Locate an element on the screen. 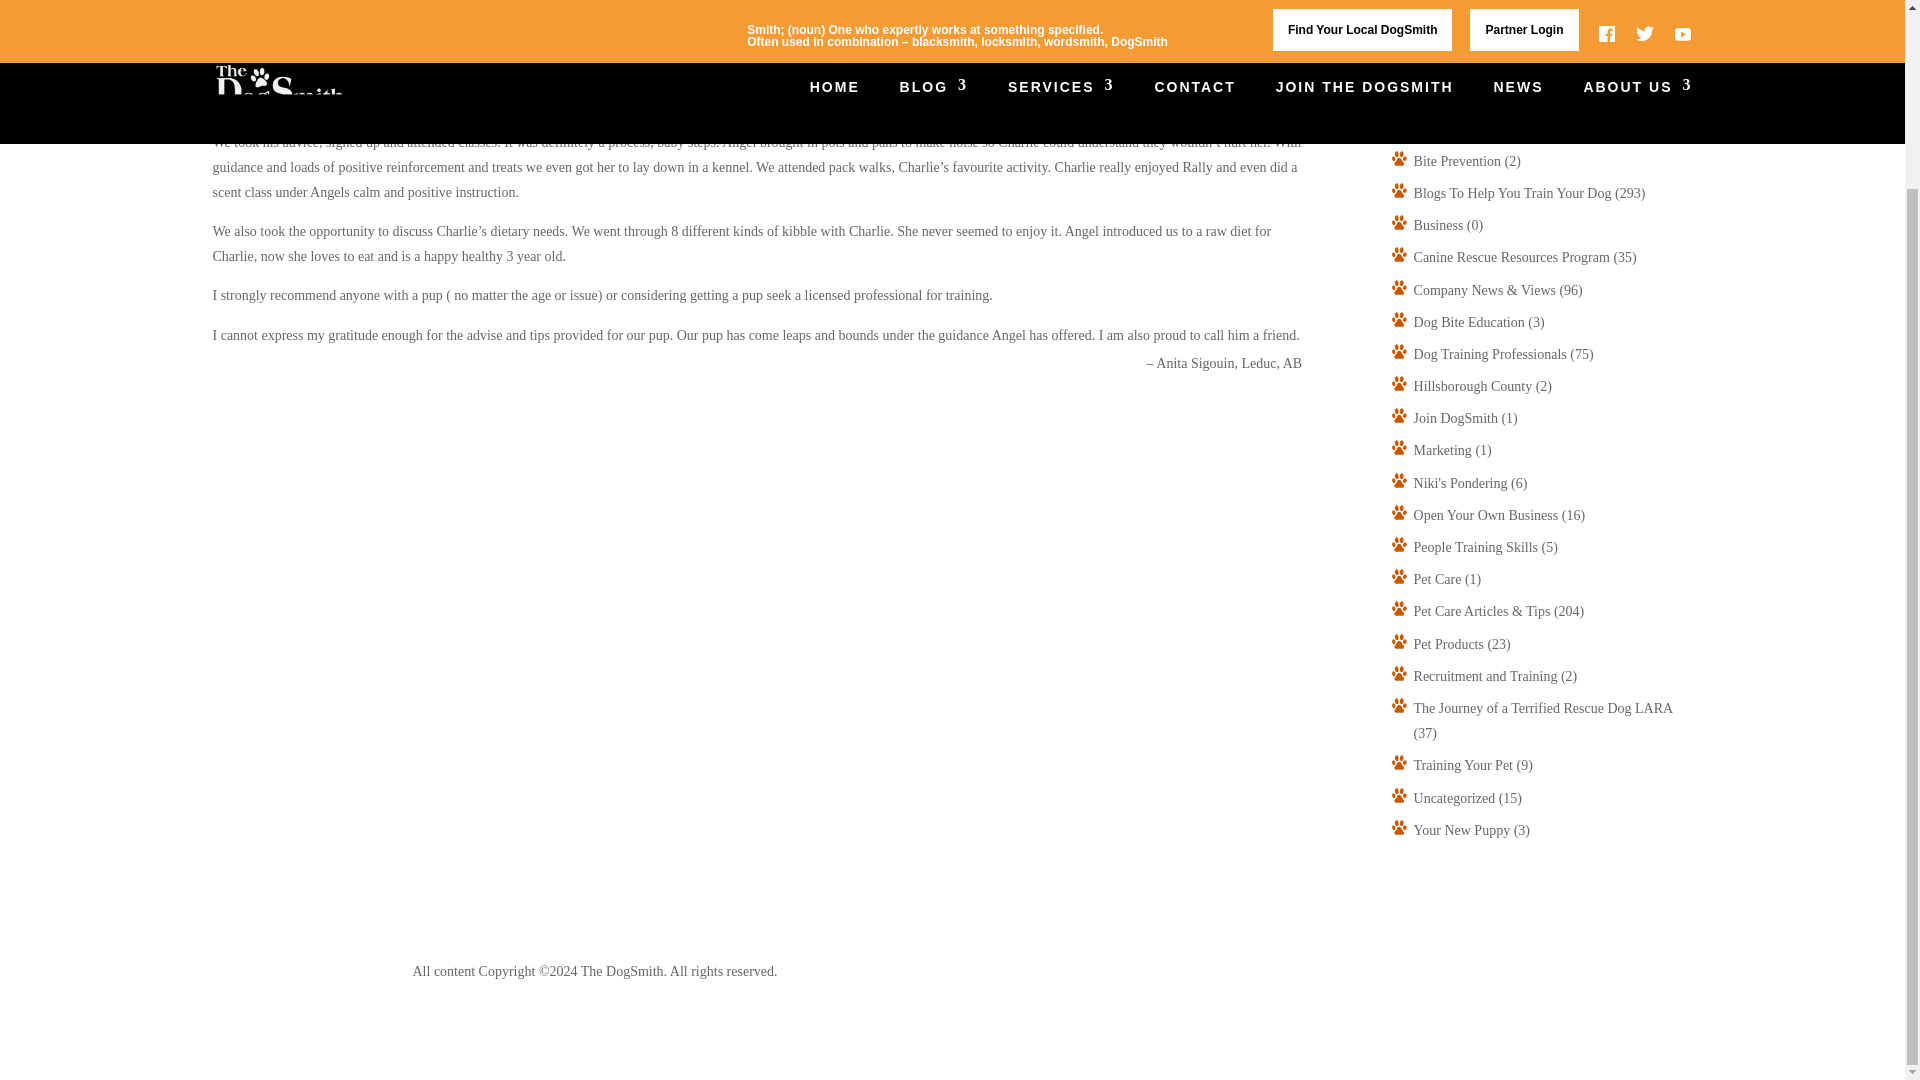 This screenshot has height=1080, width=1920. Blogs To Help You Train Your Dog is located at coordinates (1512, 192).